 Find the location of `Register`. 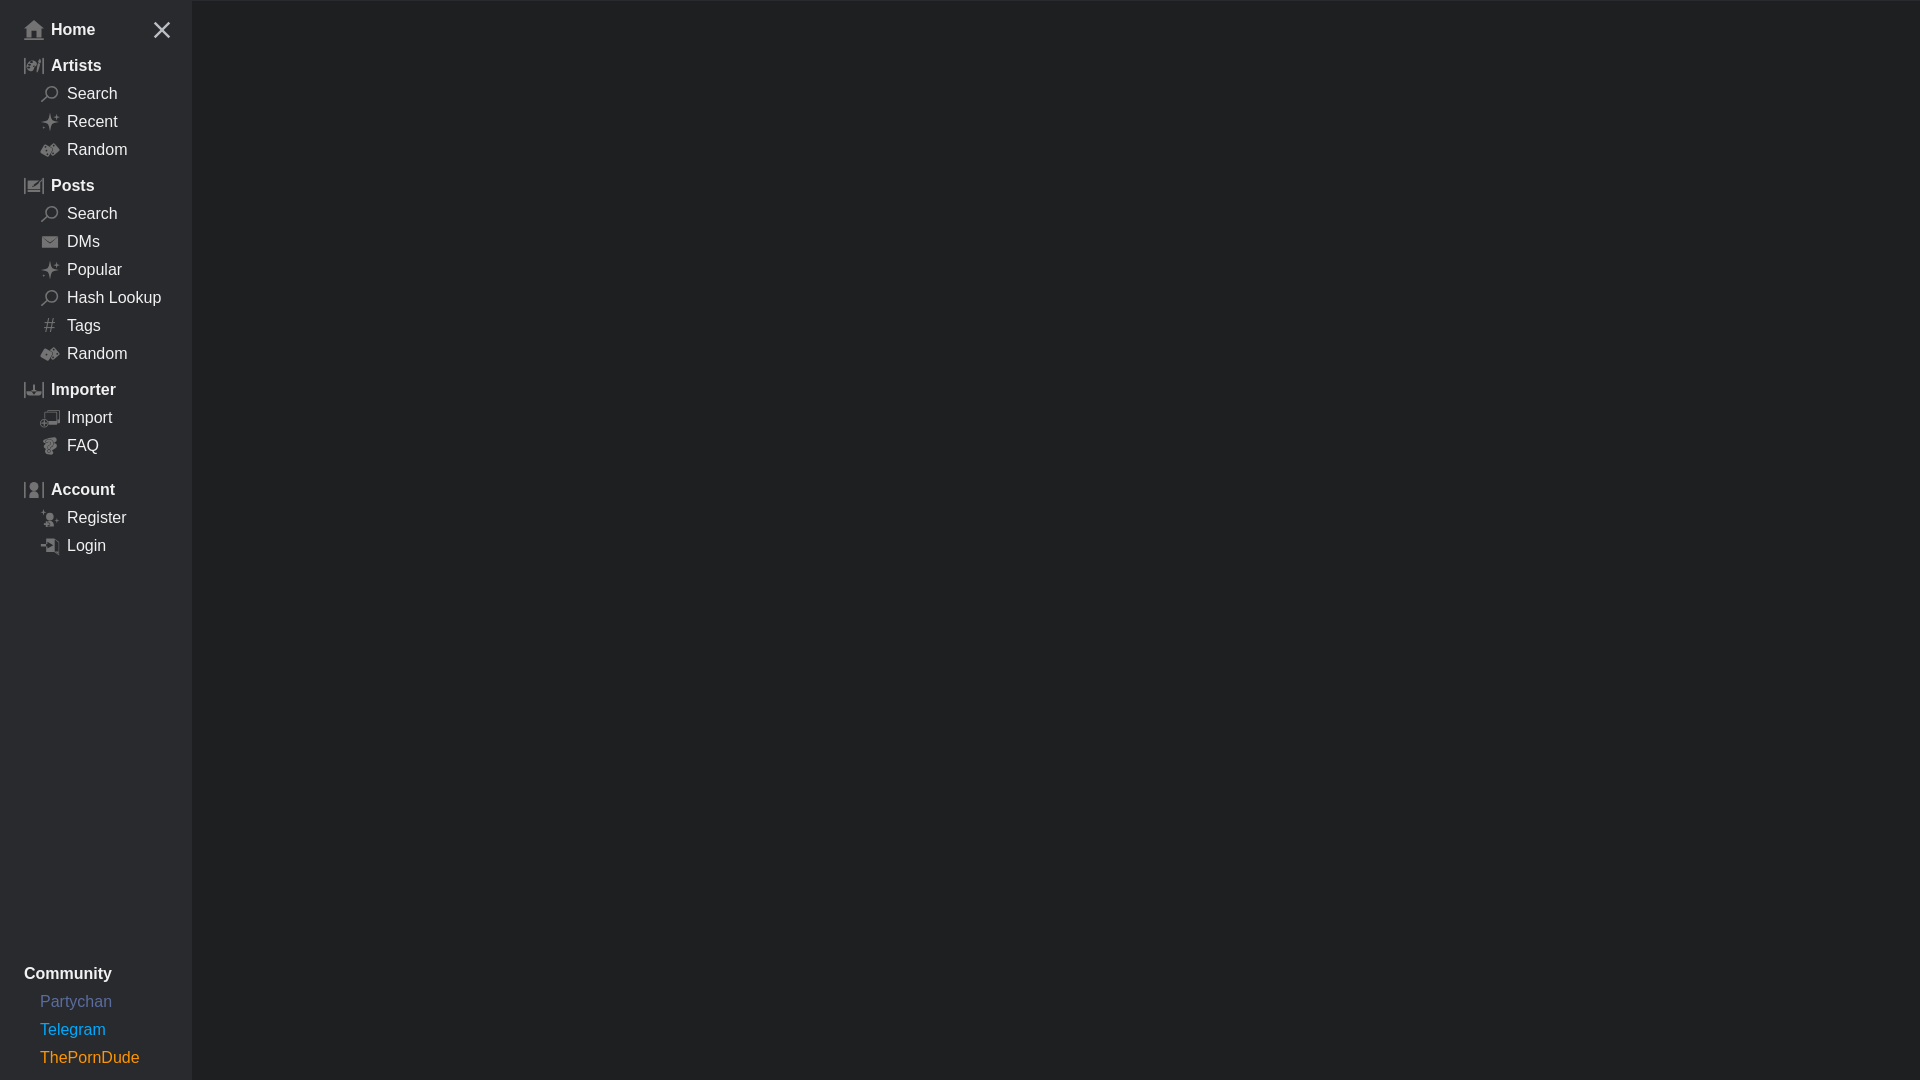

Register is located at coordinates (96, 518).